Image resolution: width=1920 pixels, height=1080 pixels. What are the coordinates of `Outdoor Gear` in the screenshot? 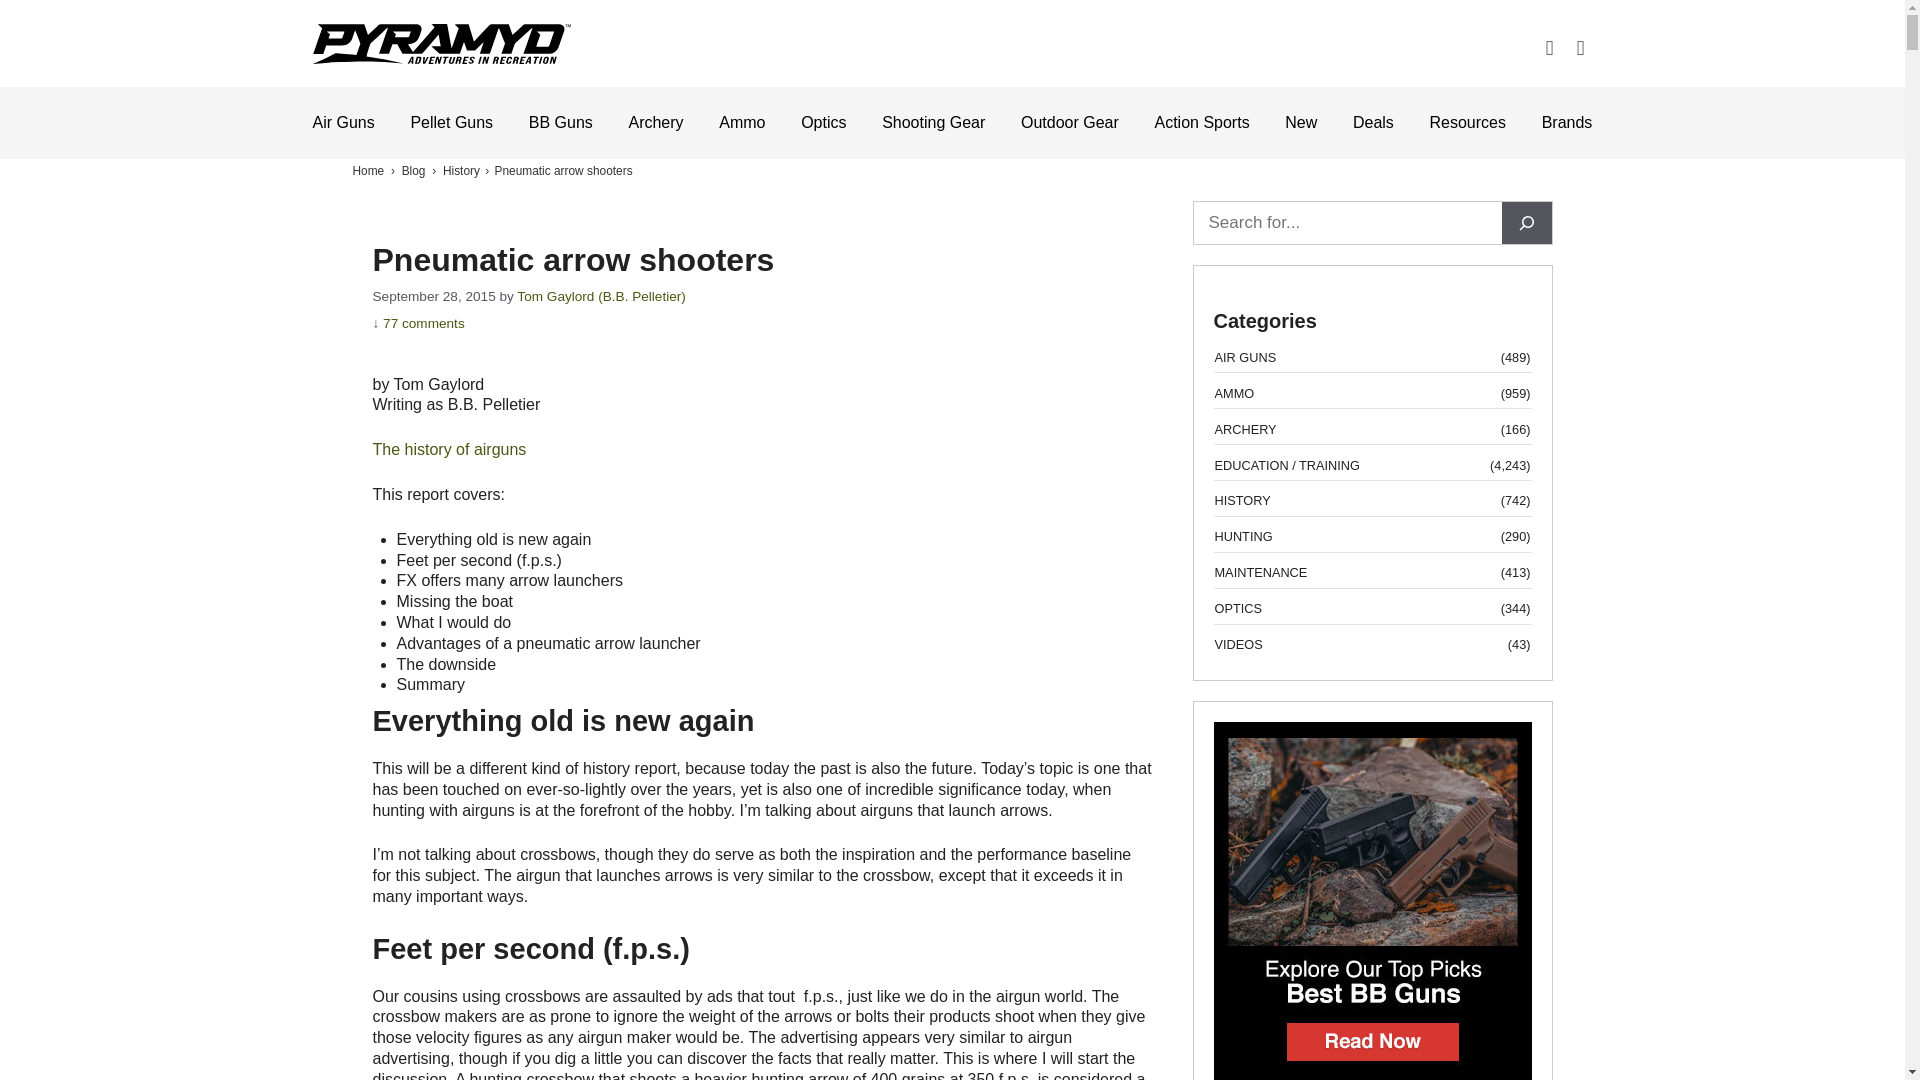 It's located at (1070, 122).